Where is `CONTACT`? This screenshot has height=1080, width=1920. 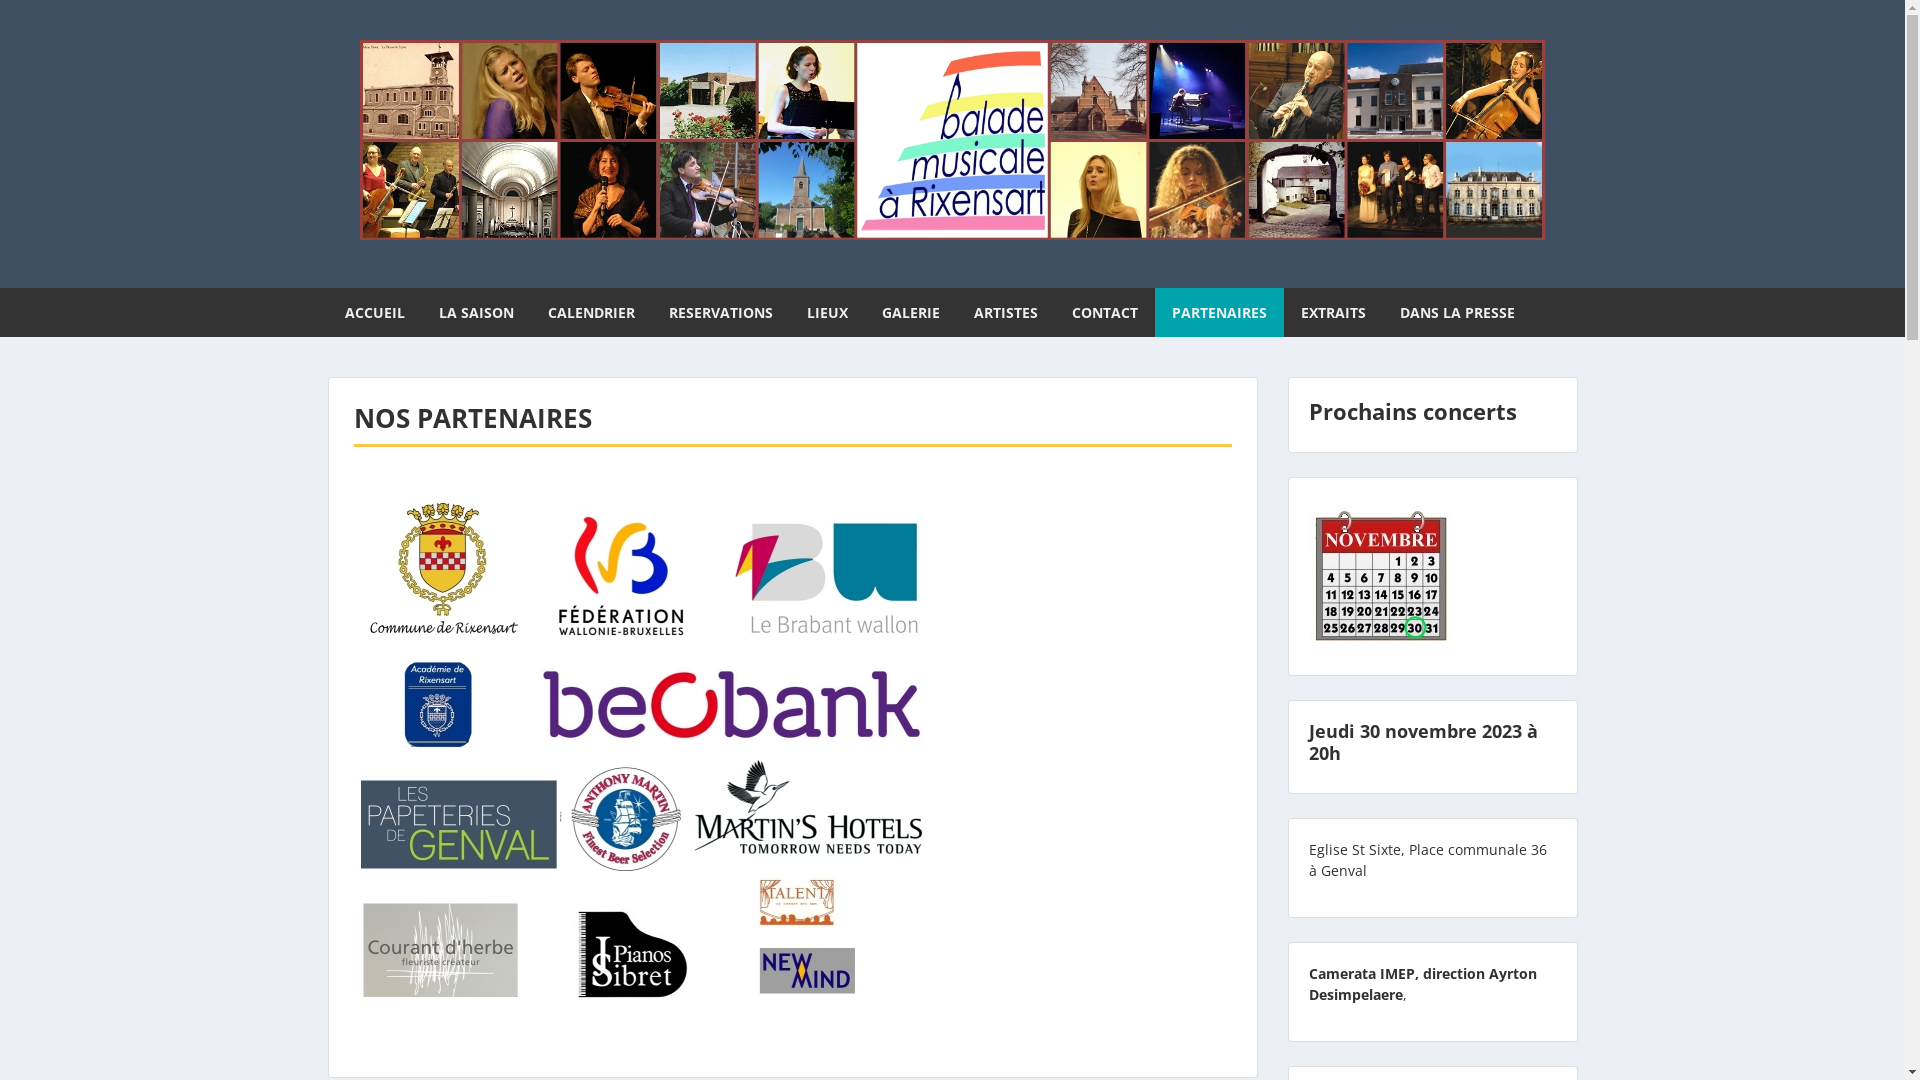 CONTACT is located at coordinates (1104, 312).